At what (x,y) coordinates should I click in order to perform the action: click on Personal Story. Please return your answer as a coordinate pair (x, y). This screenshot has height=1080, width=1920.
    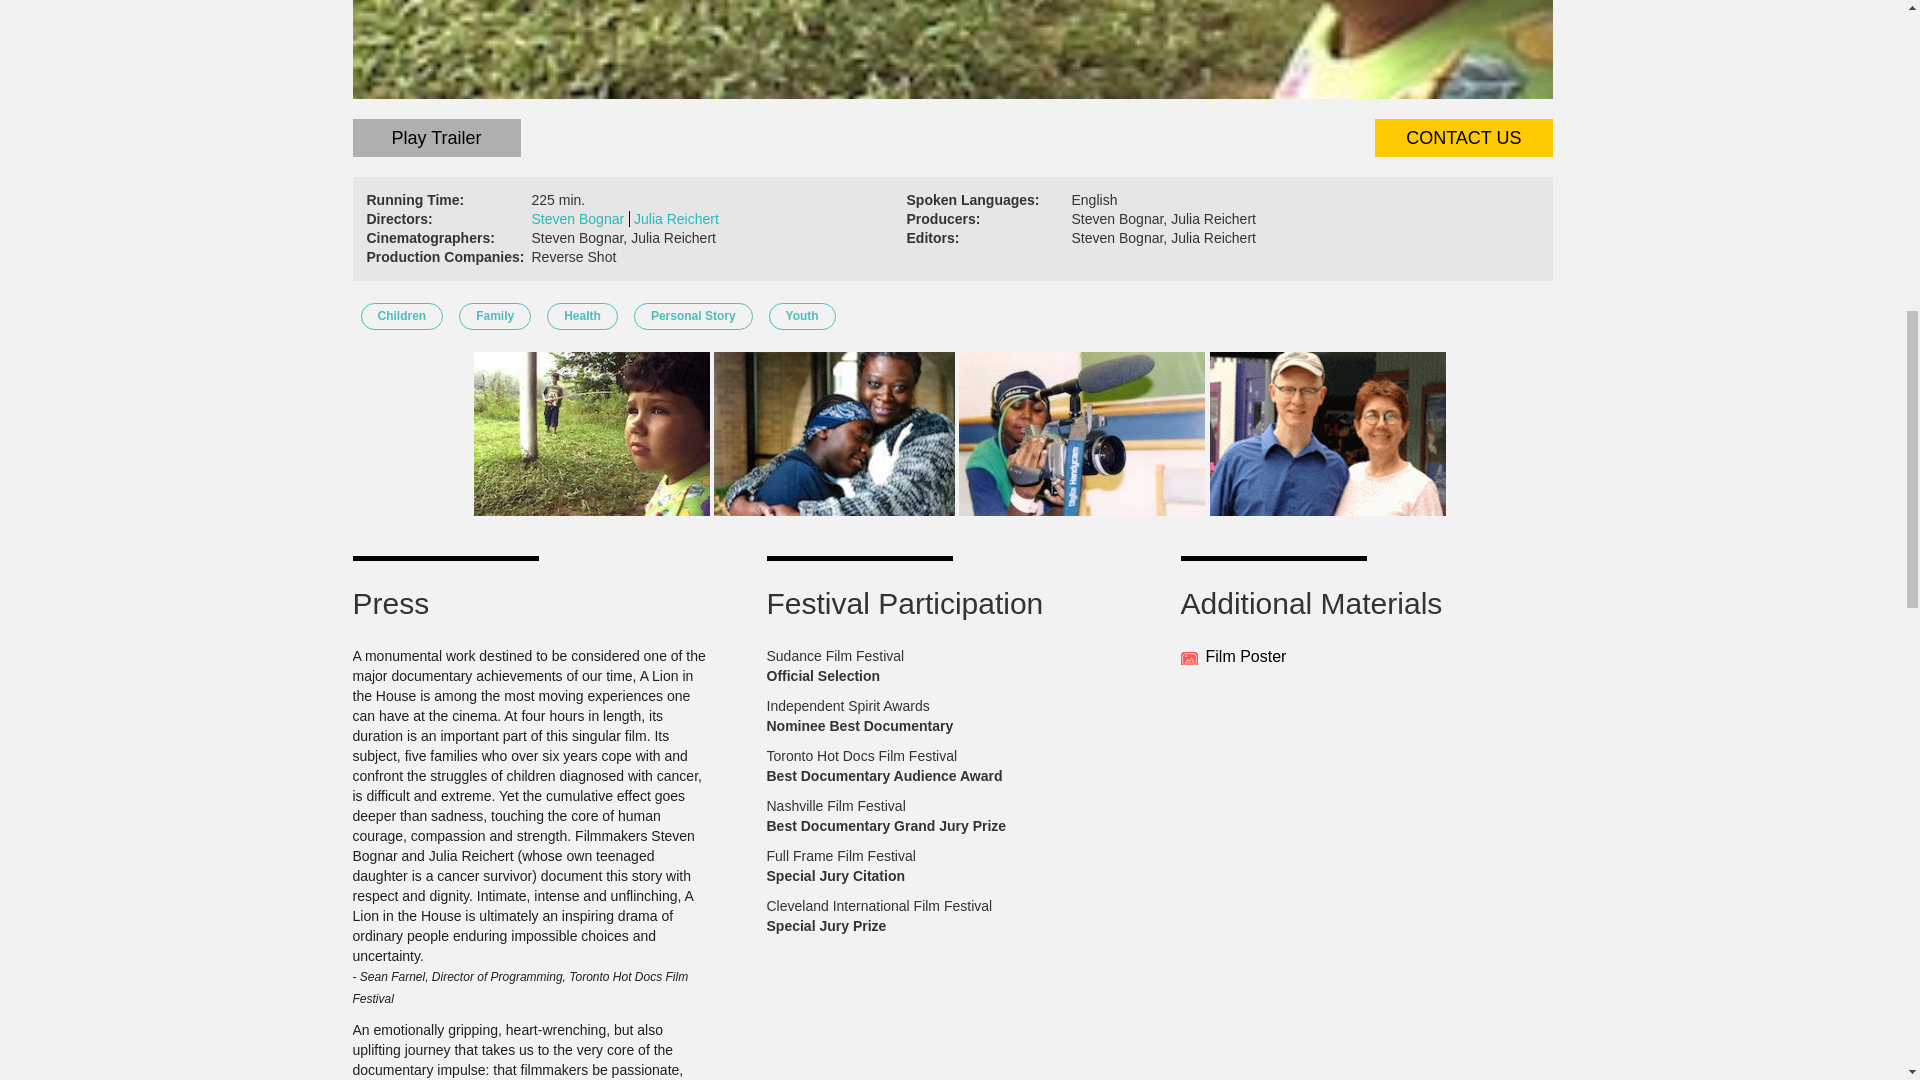
    Looking at the image, I should click on (692, 316).